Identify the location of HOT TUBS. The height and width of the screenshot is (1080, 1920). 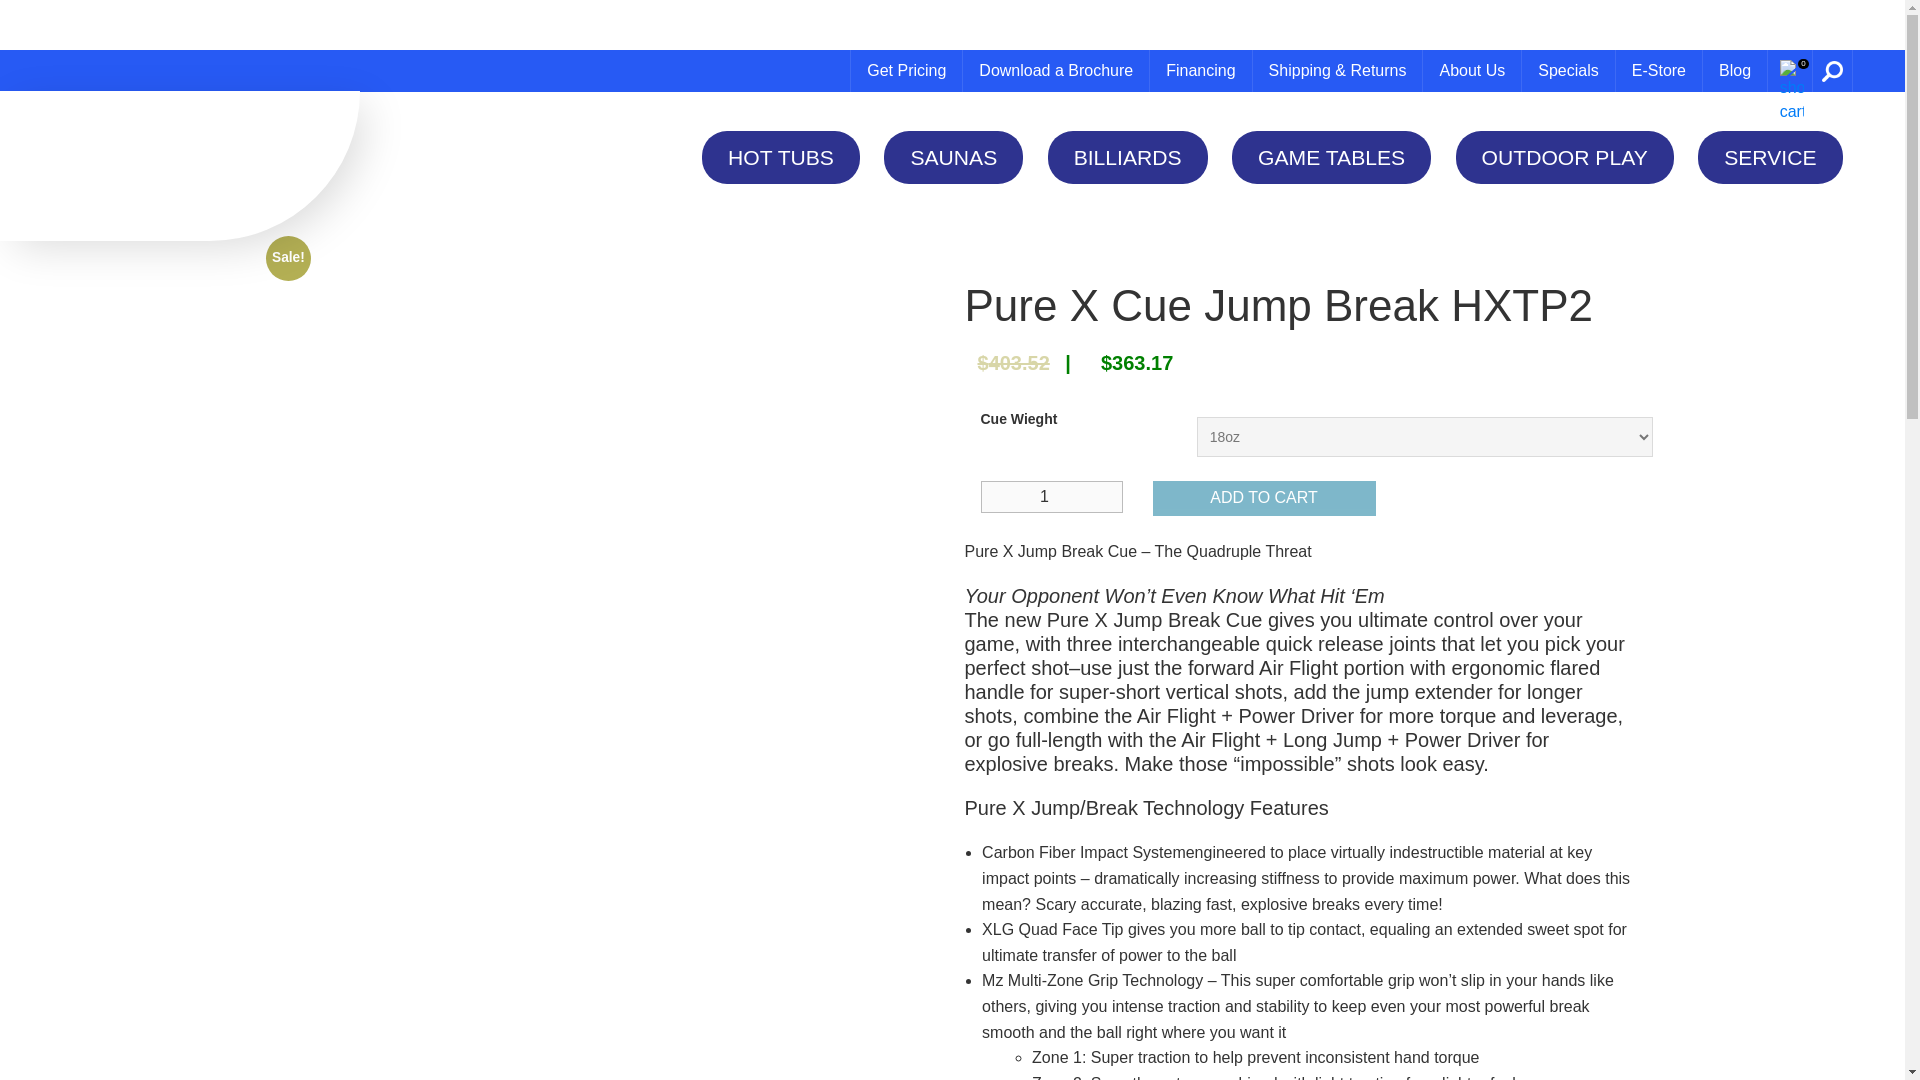
(781, 156).